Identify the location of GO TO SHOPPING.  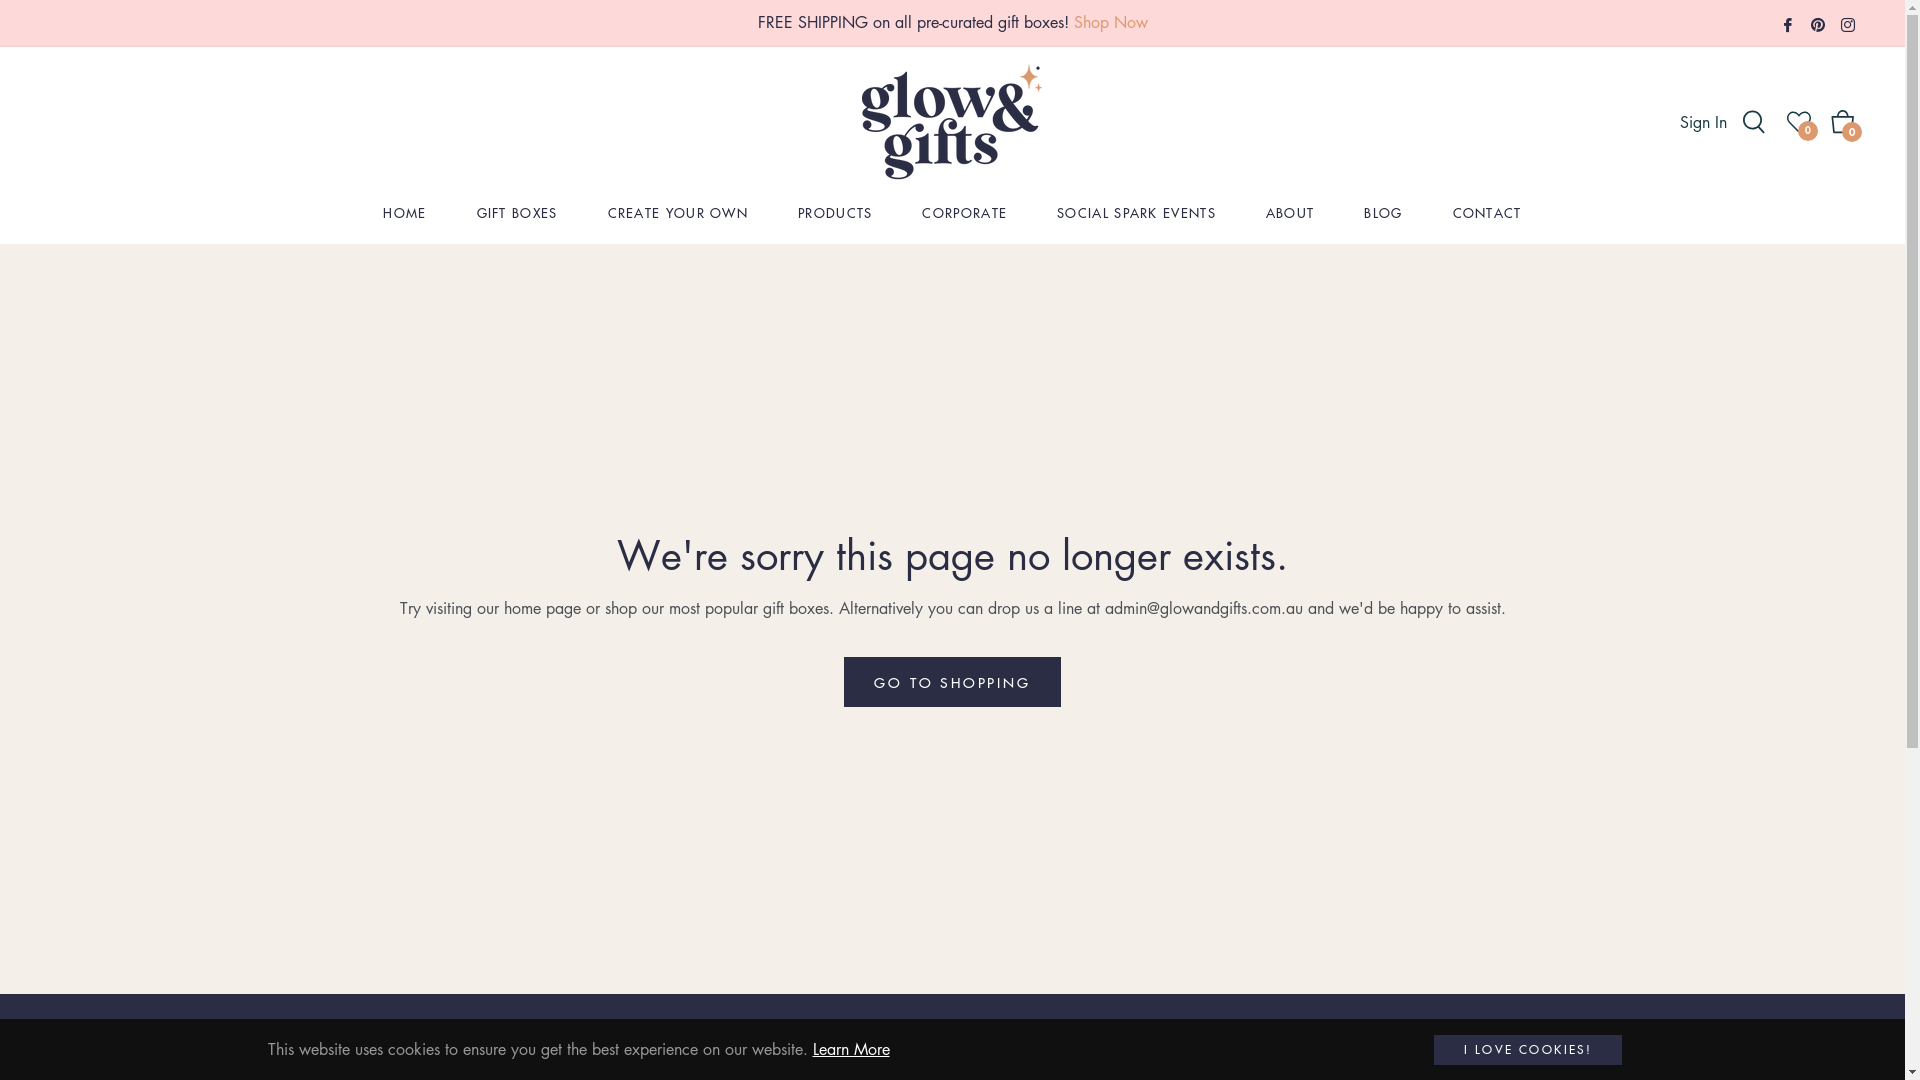
(952, 682).